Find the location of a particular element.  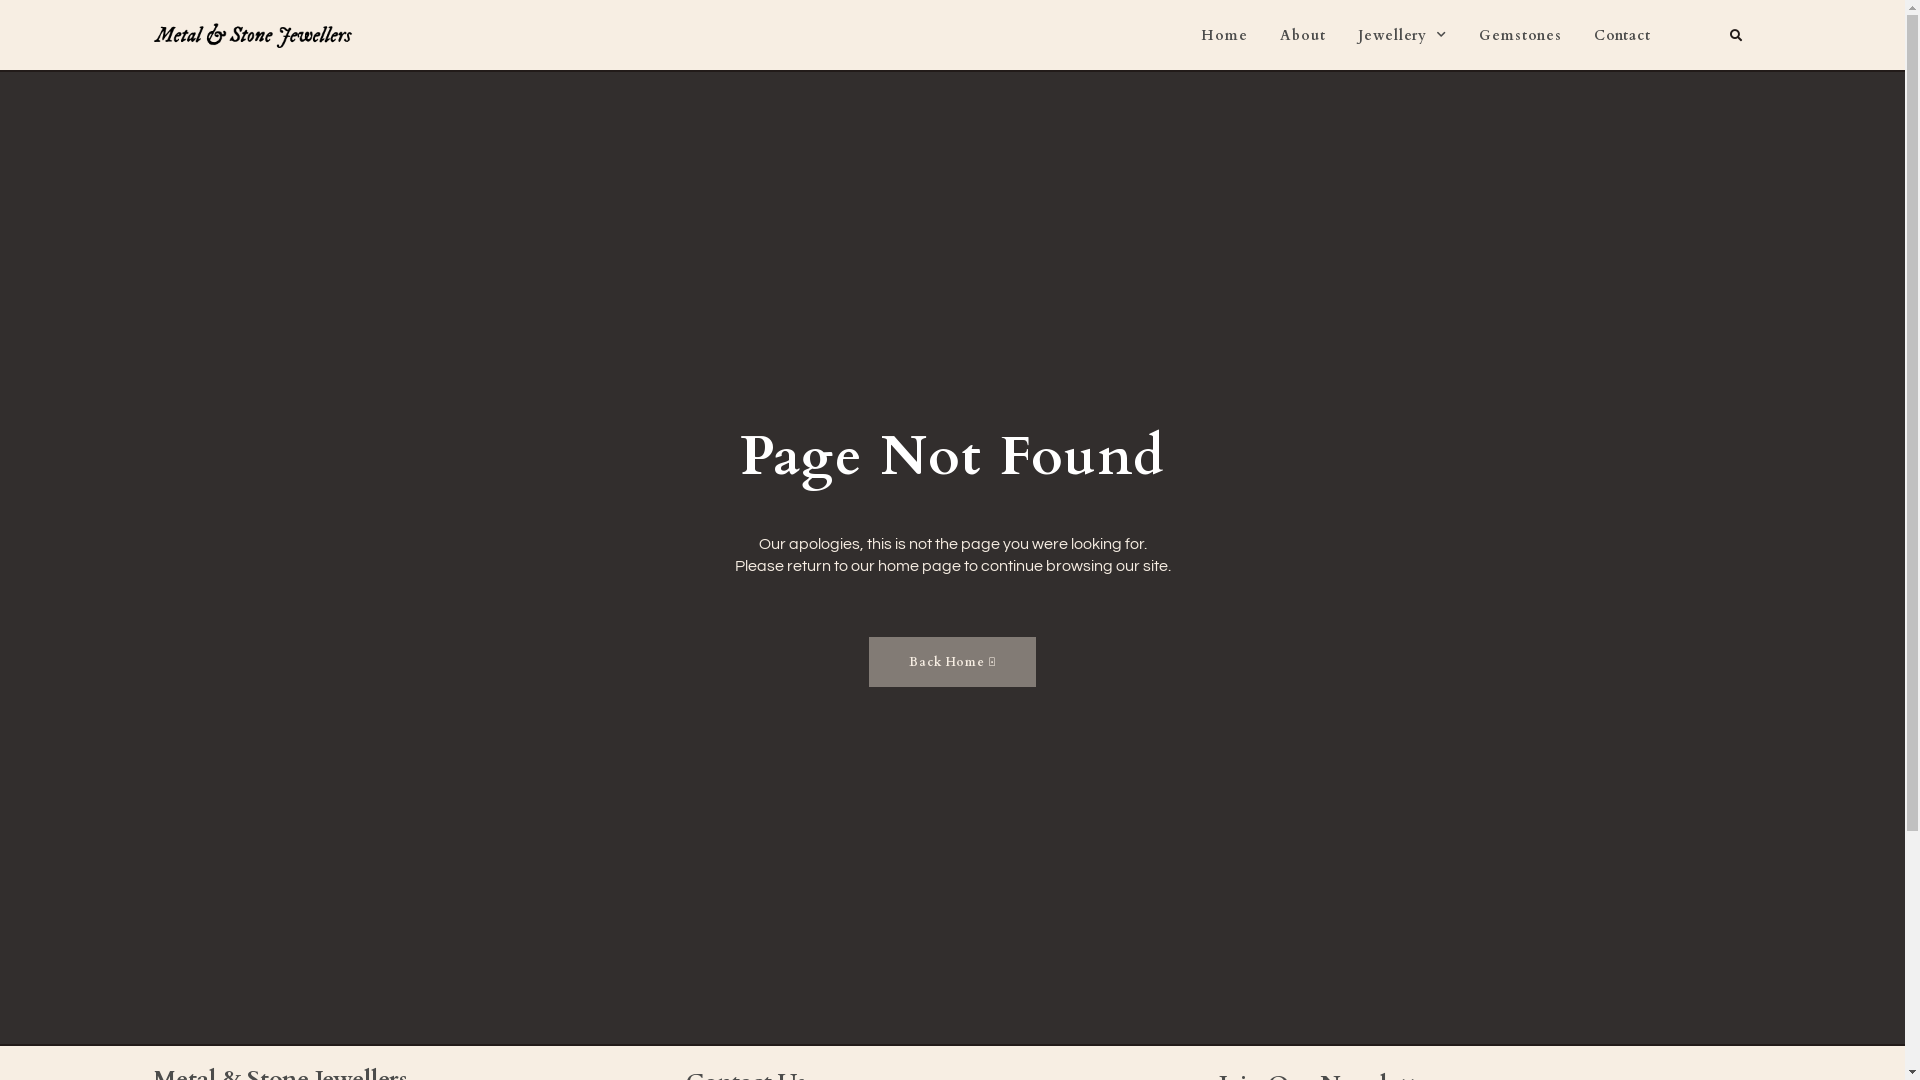

Contact is located at coordinates (1622, 36).